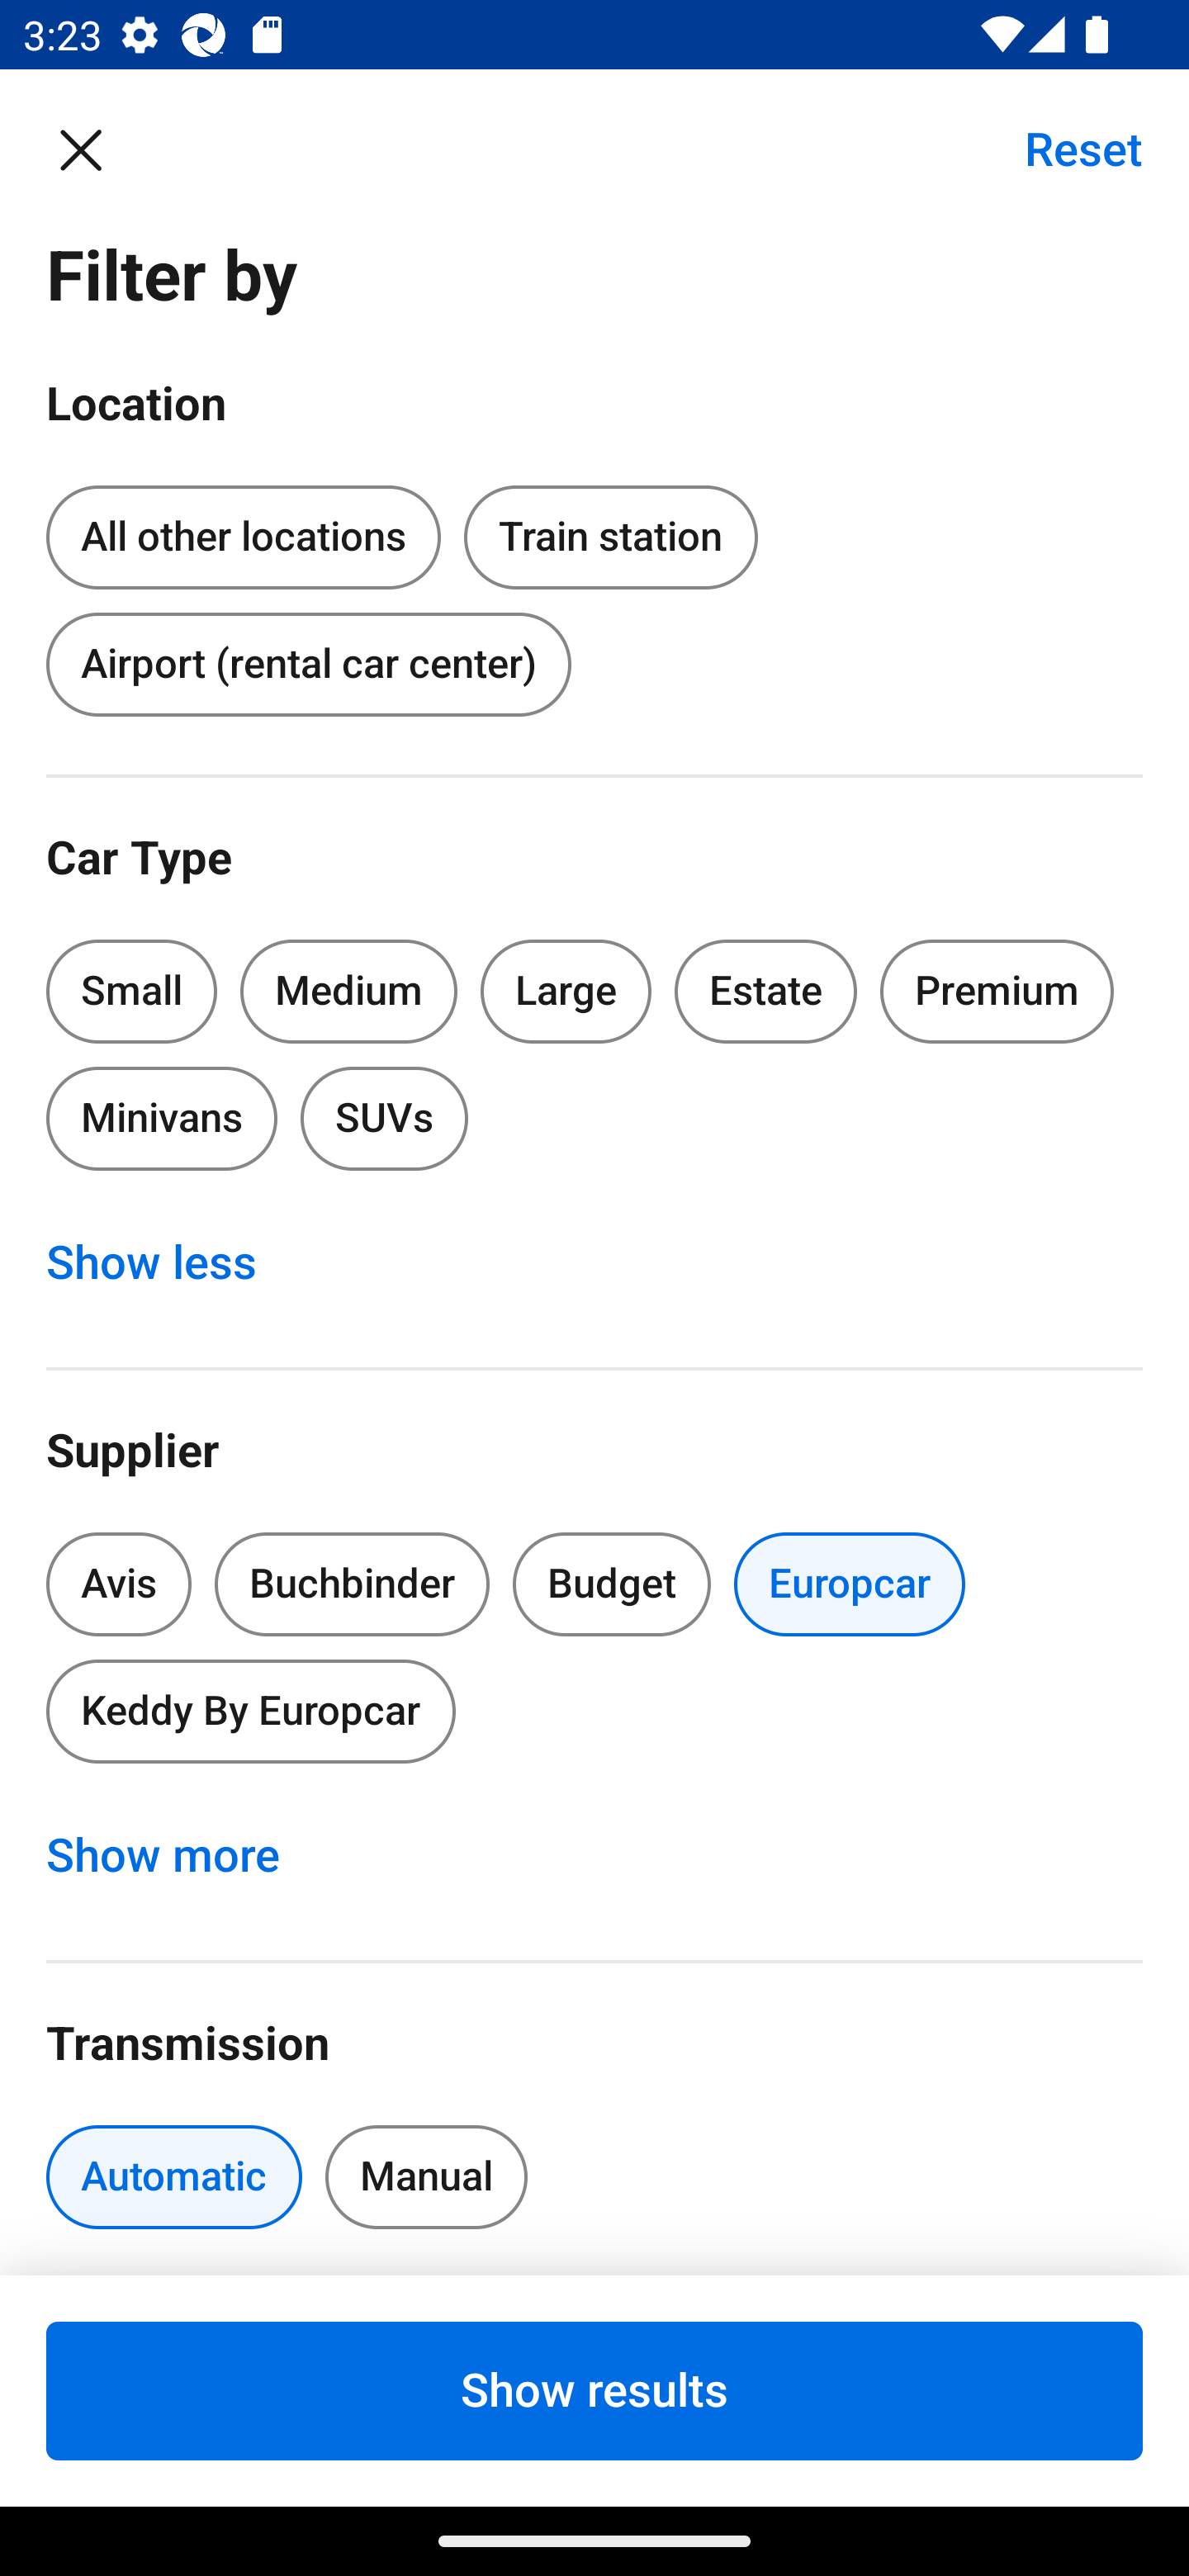 This screenshot has width=1189, height=2576. What do you see at coordinates (766, 991) in the screenshot?
I see `Estate` at bounding box center [766, 991].